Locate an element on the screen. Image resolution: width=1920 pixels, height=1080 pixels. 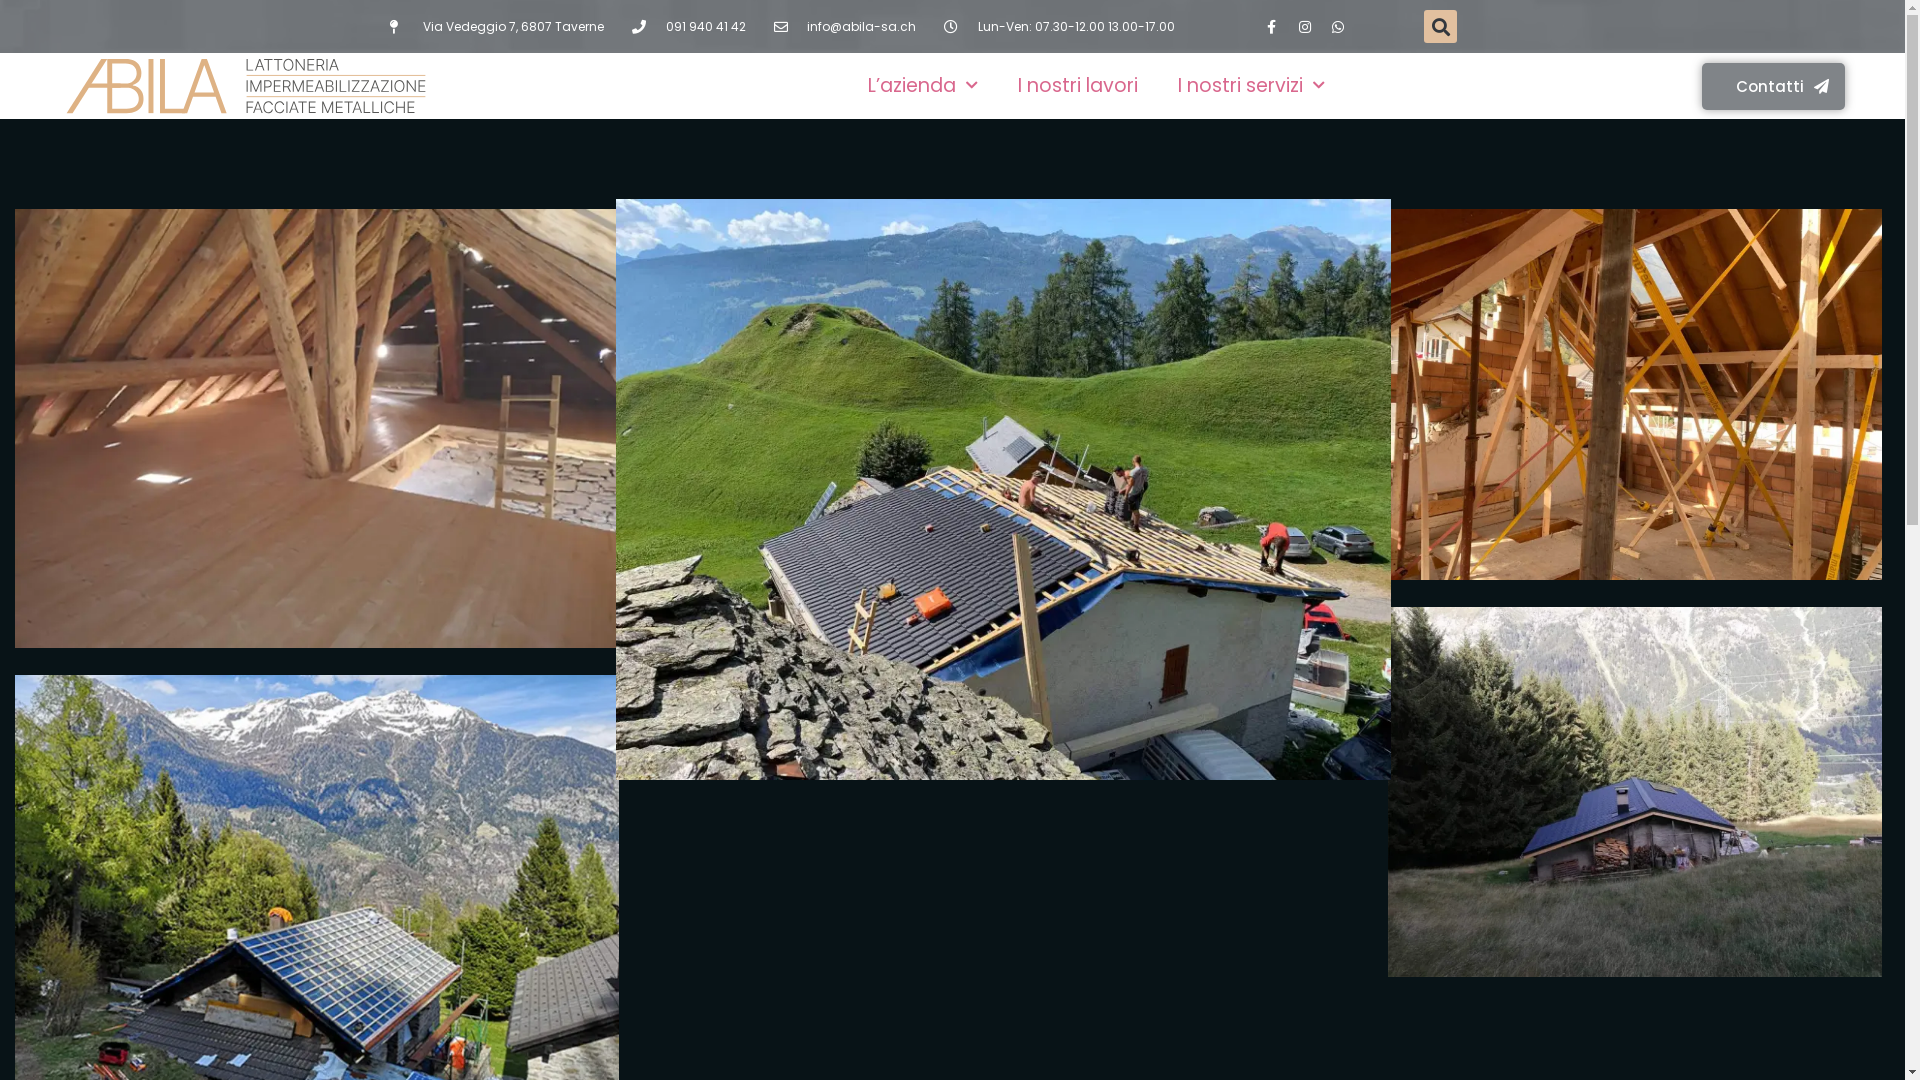
info@abila-sa.ch is located at coordinates (846, 27).